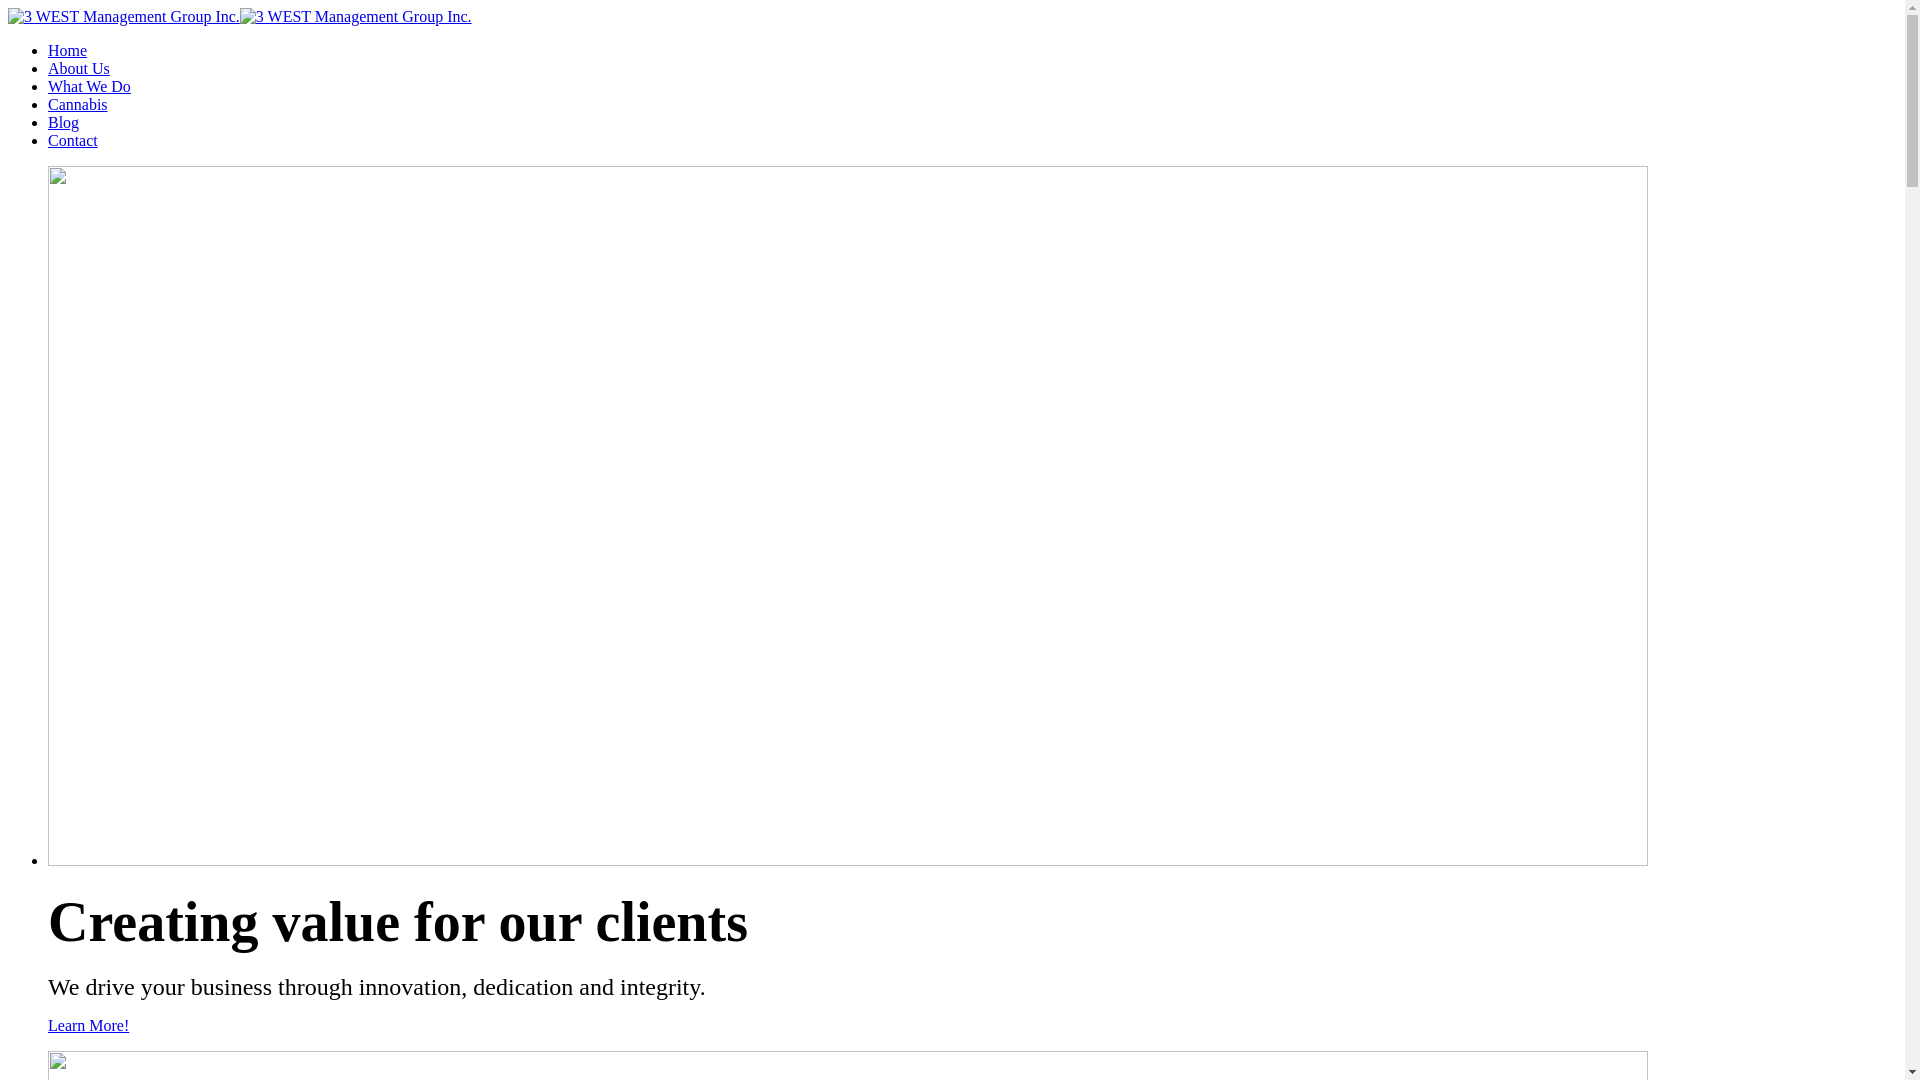 Image resolution: width=1920 pixels, height=1080 pixels. Describe the element at coordinates (78, 104) in the screenshot. I see `Cannabis` at that location.